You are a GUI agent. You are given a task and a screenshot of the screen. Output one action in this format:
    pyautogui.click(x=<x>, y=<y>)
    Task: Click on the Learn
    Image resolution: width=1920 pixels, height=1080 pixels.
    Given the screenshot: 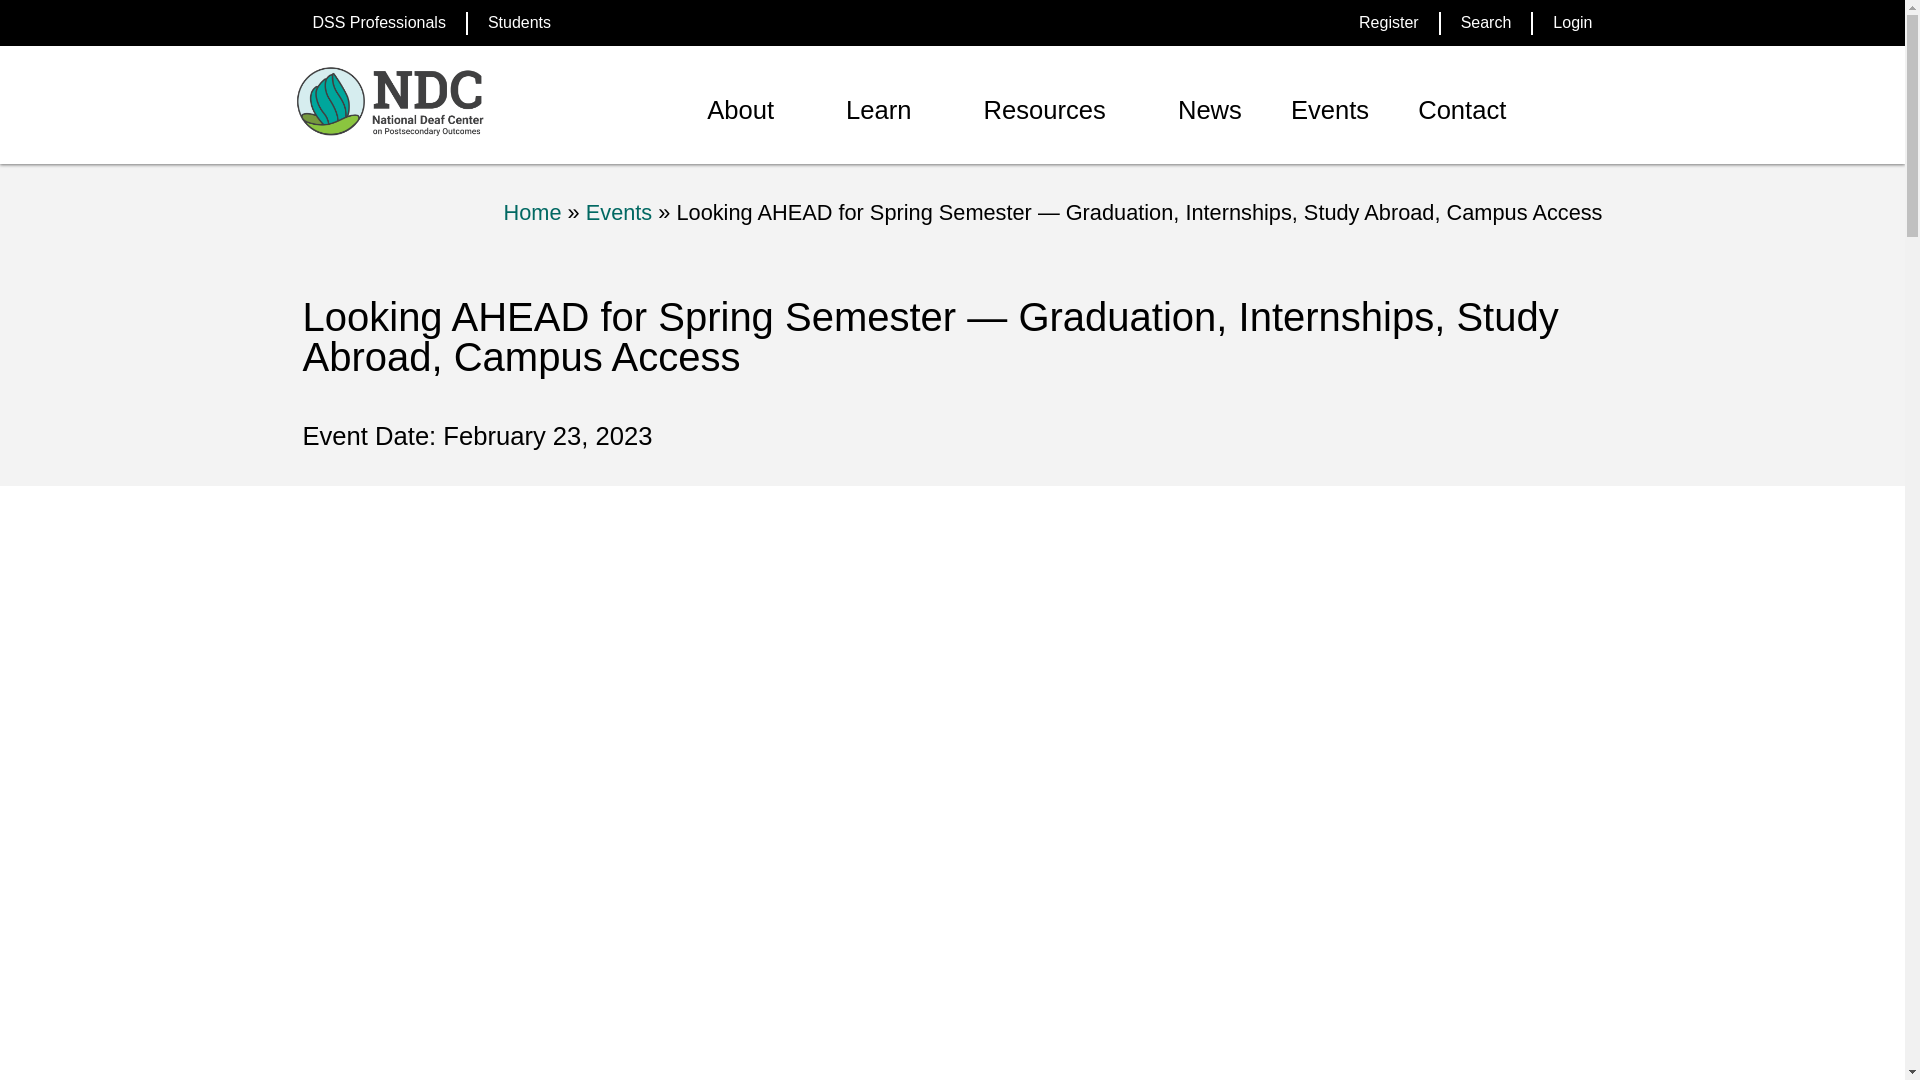 What is the action you would take?
    pyautogui.click(x=878, y=109)
    